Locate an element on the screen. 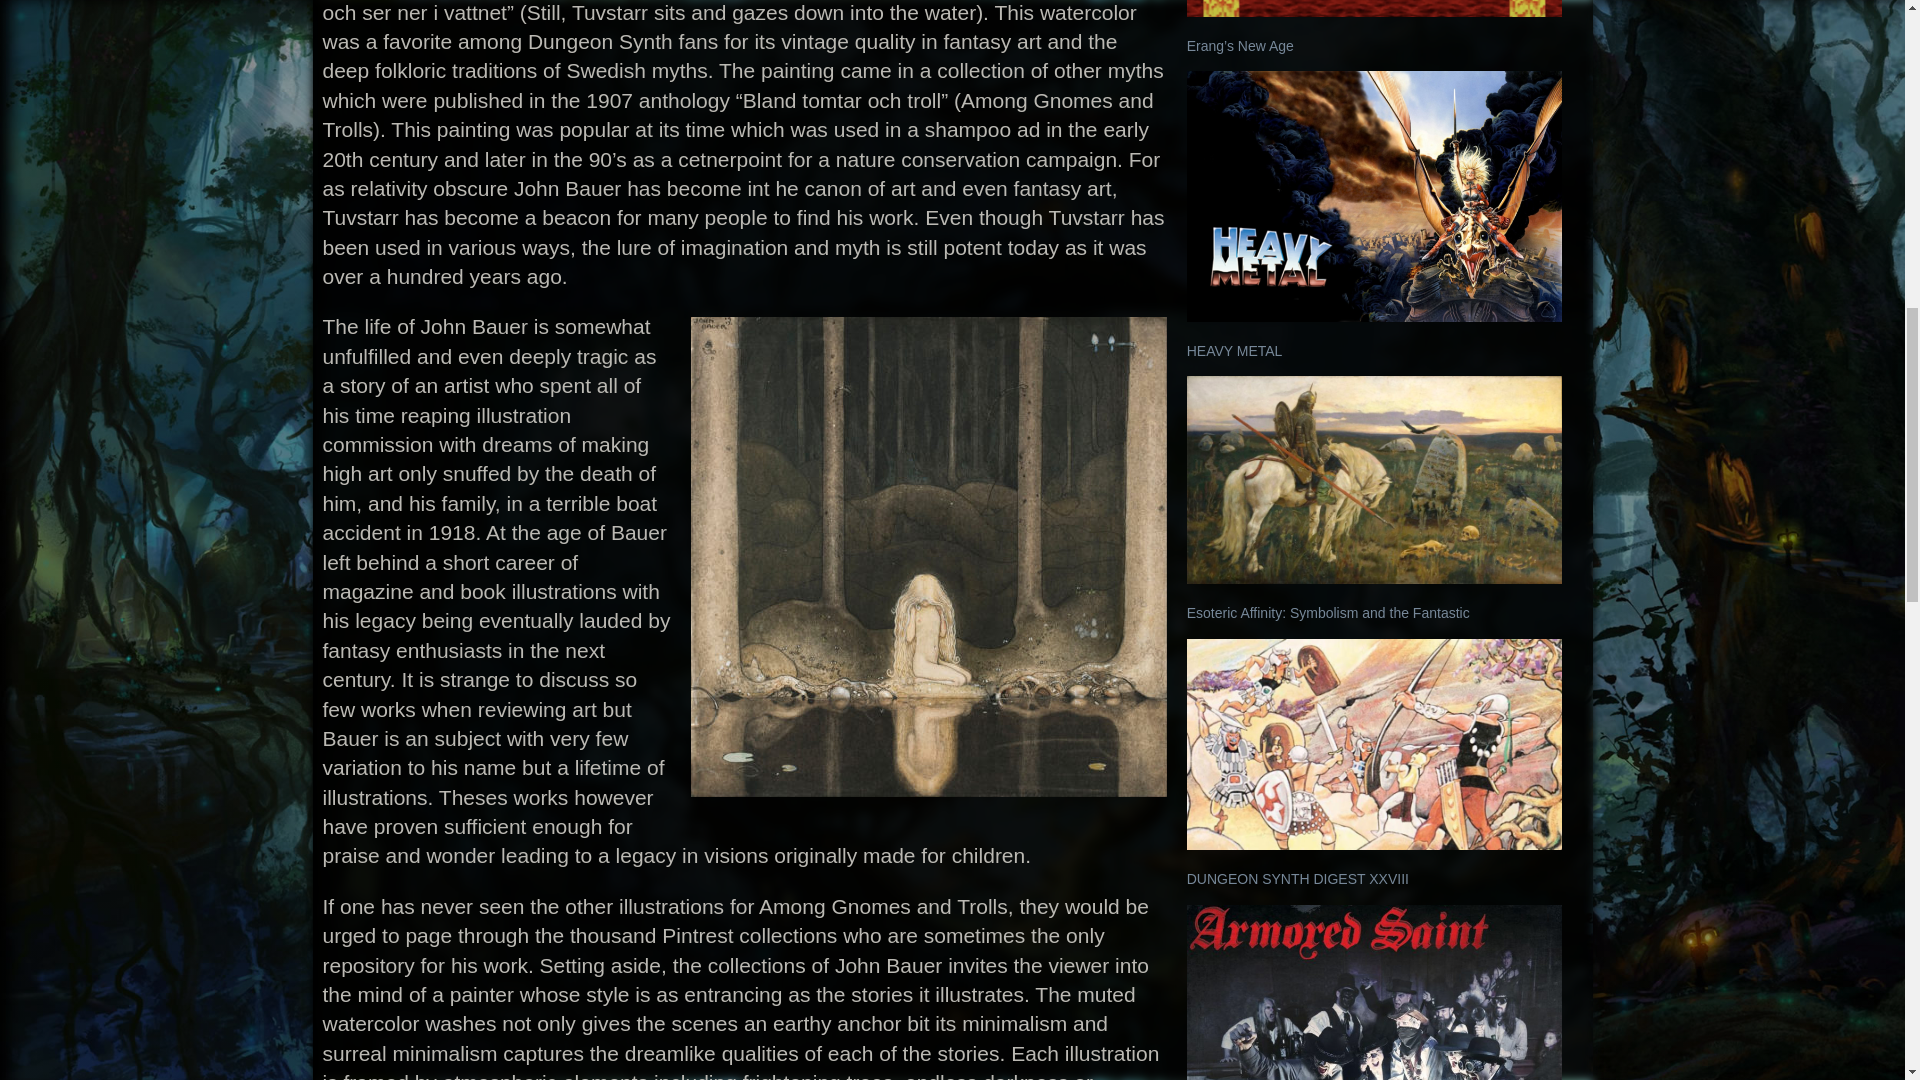  DUNGEON SYNTH DIGEST XXVIII is located at coordinates (1298, 878).